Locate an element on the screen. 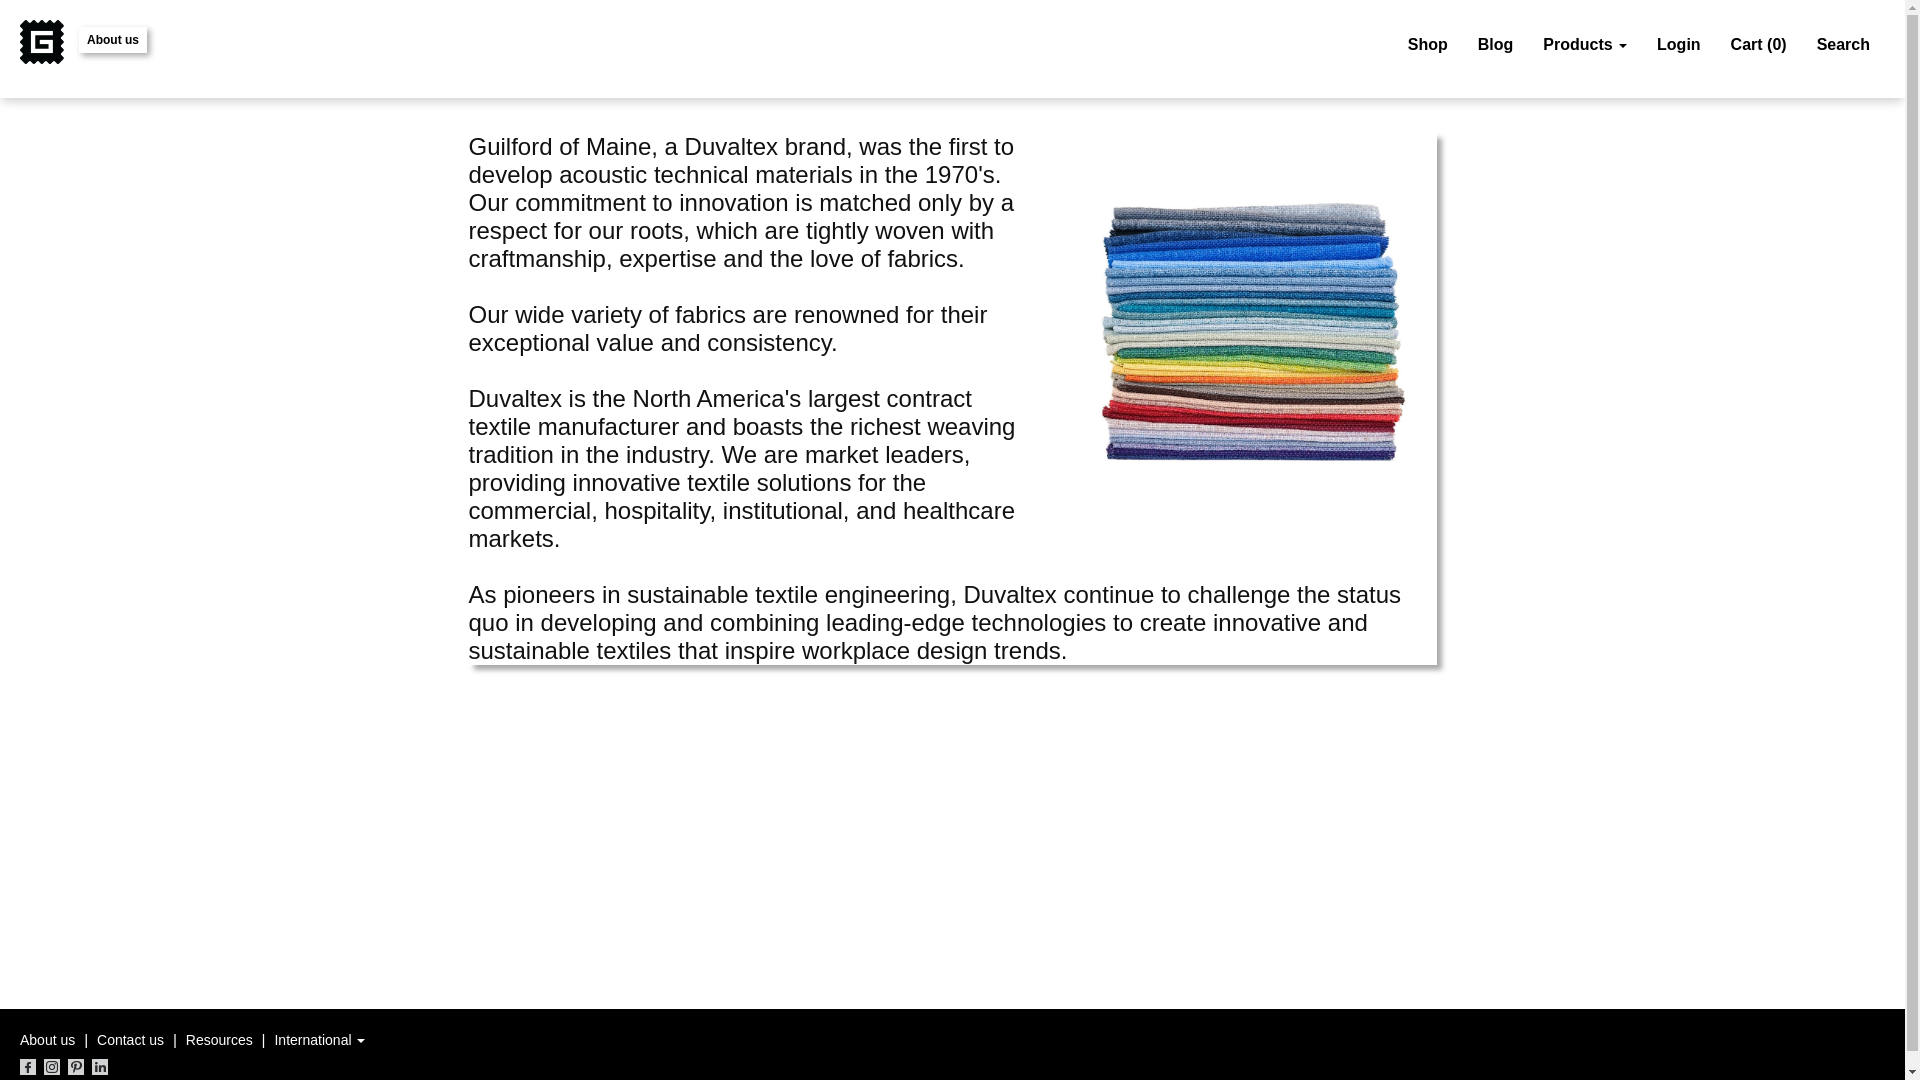  LinkedIn is located at coordinates (100, 1066).